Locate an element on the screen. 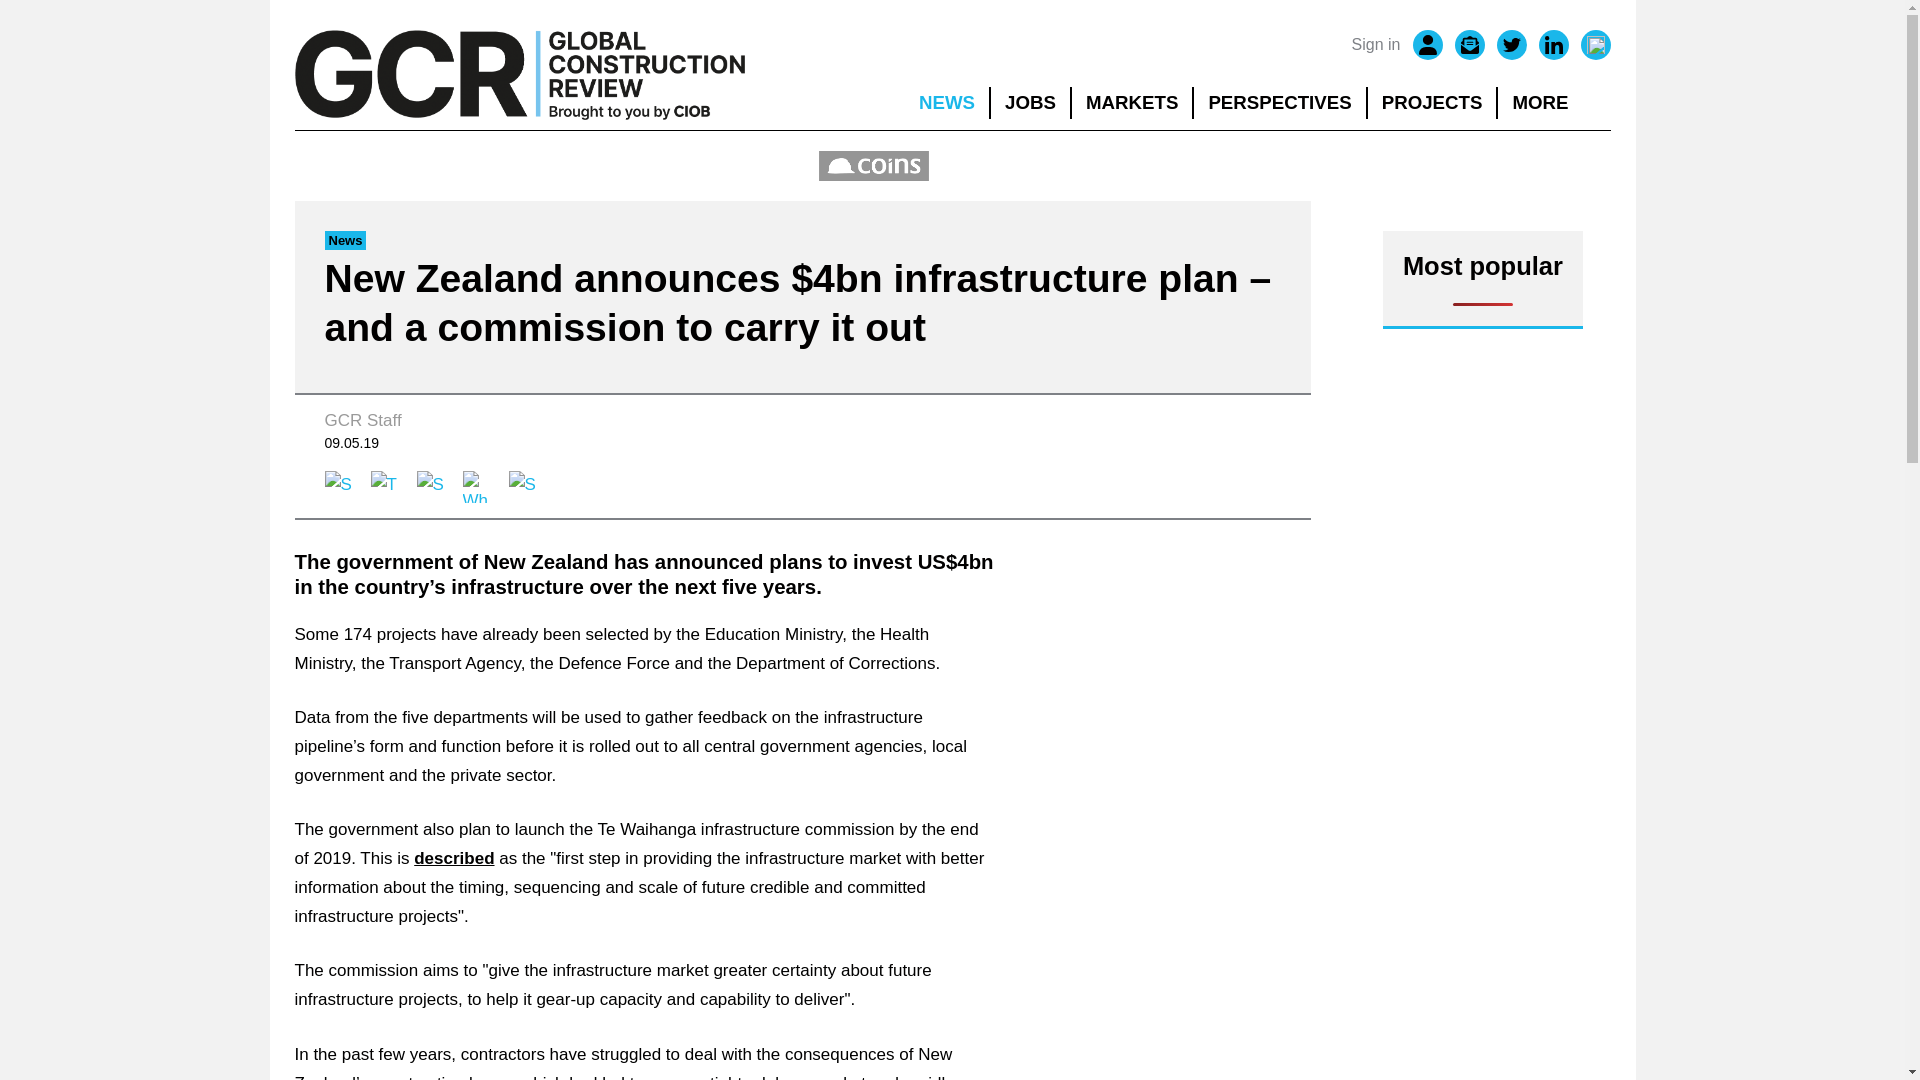  JOBS is located at coordinates (1030, 102).